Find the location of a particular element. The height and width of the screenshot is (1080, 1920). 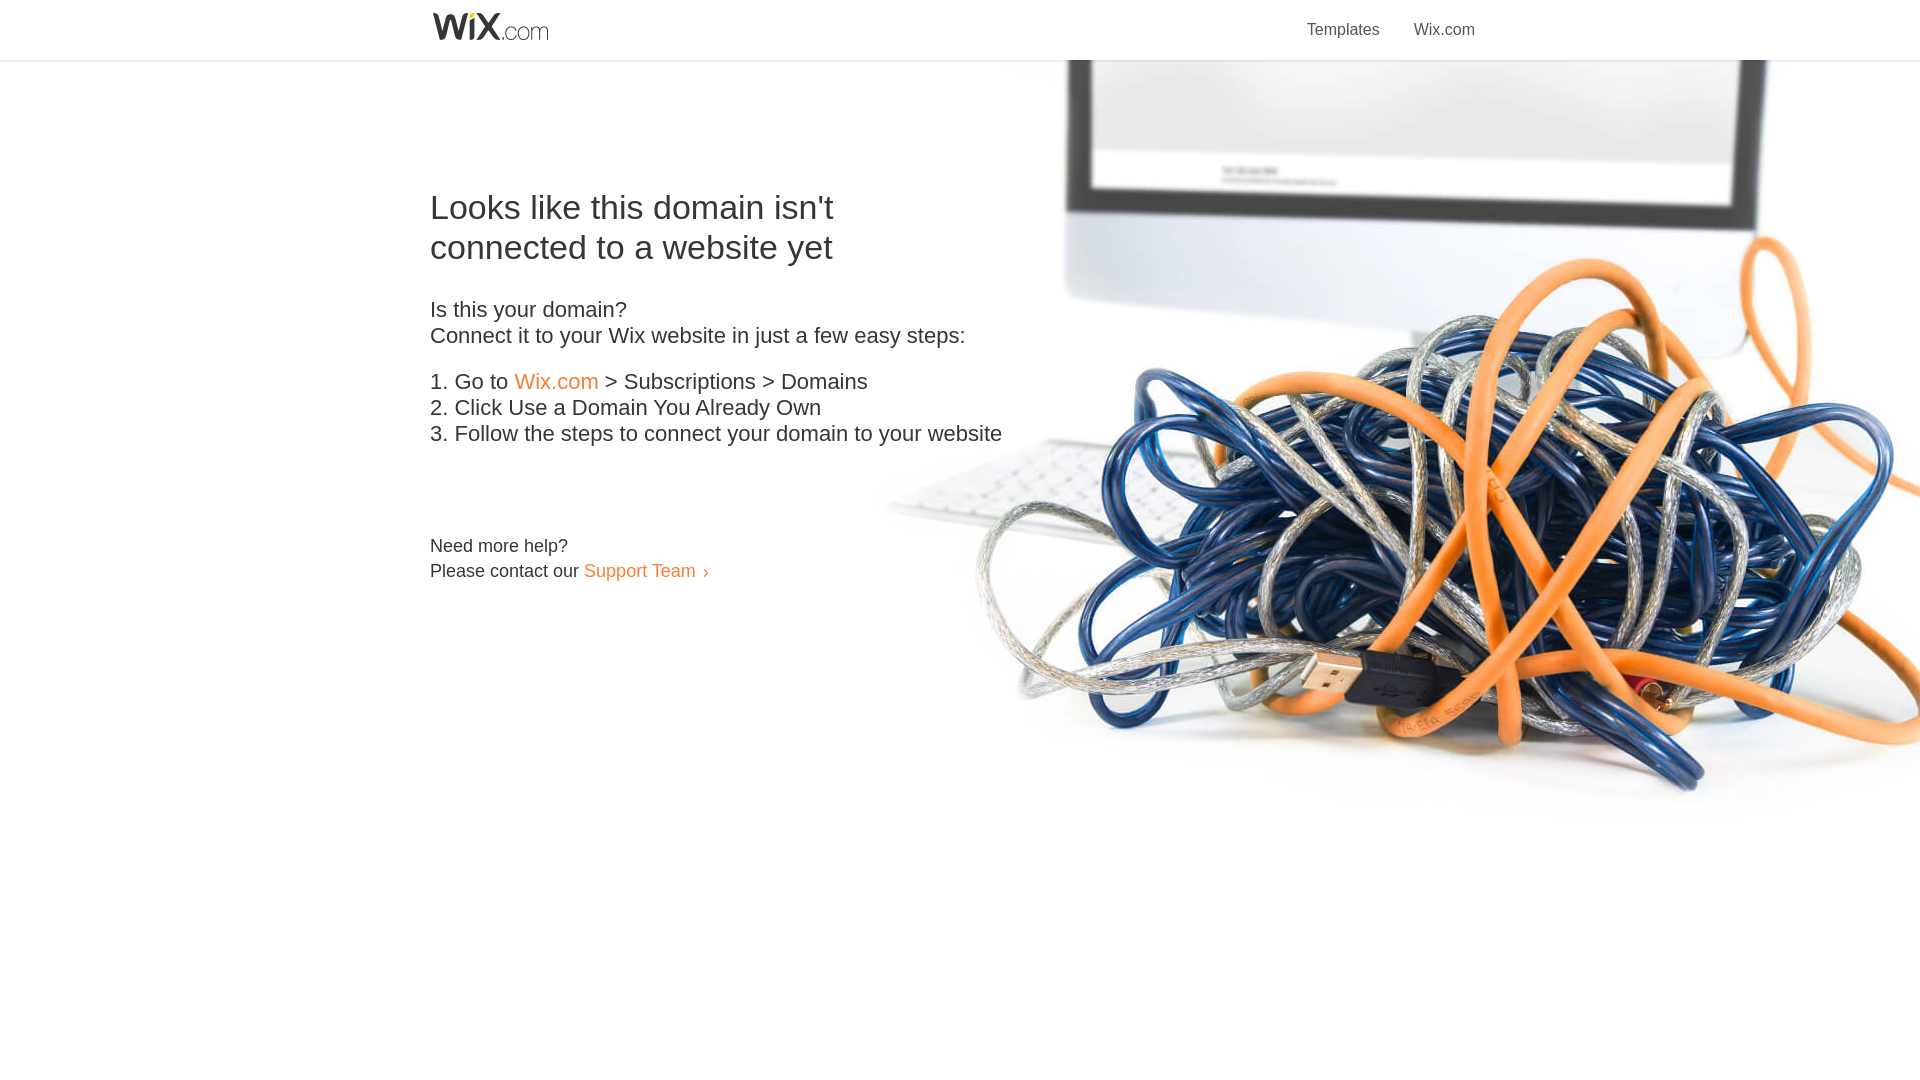

Wix.com is located at coordinates (1444, 18).